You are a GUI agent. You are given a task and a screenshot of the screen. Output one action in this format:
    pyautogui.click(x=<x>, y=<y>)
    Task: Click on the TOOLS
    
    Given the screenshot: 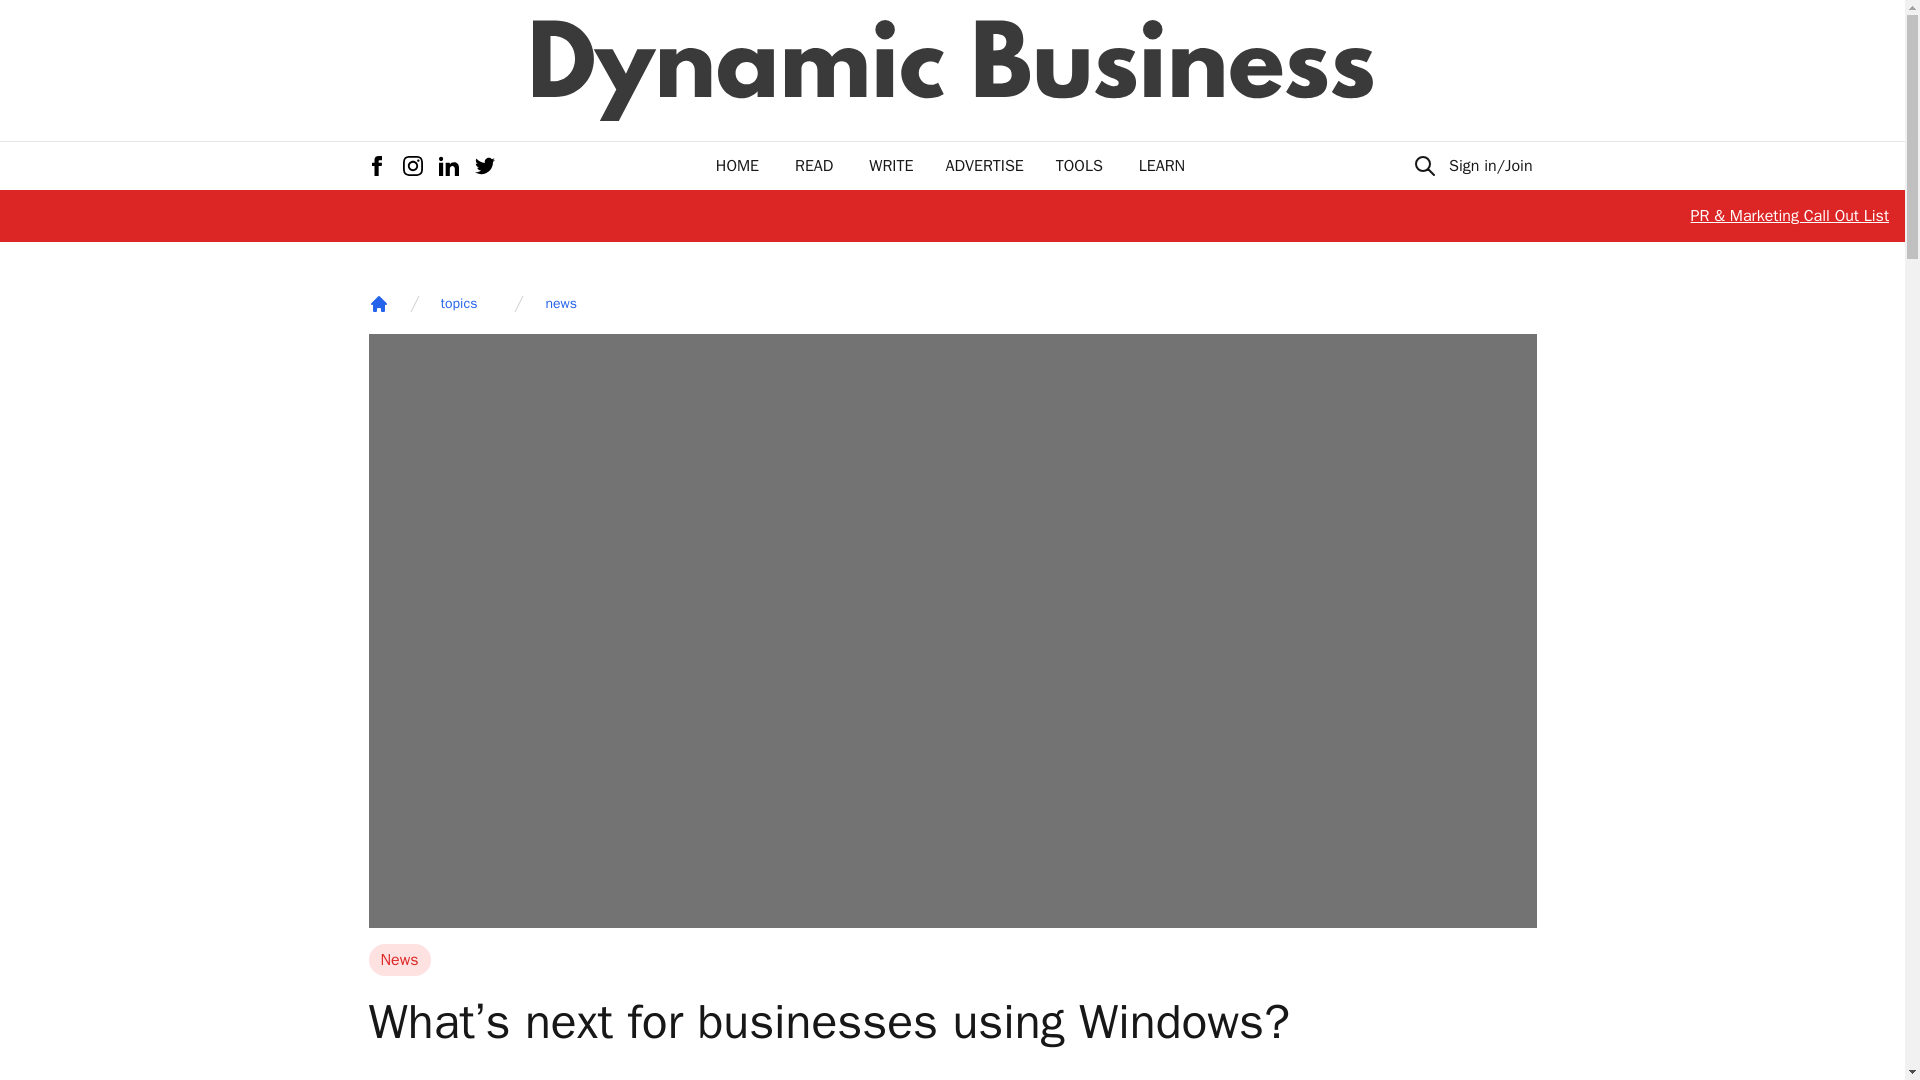 What is the action you would take?
    pyautogui.click(x=1079, y=166)
    